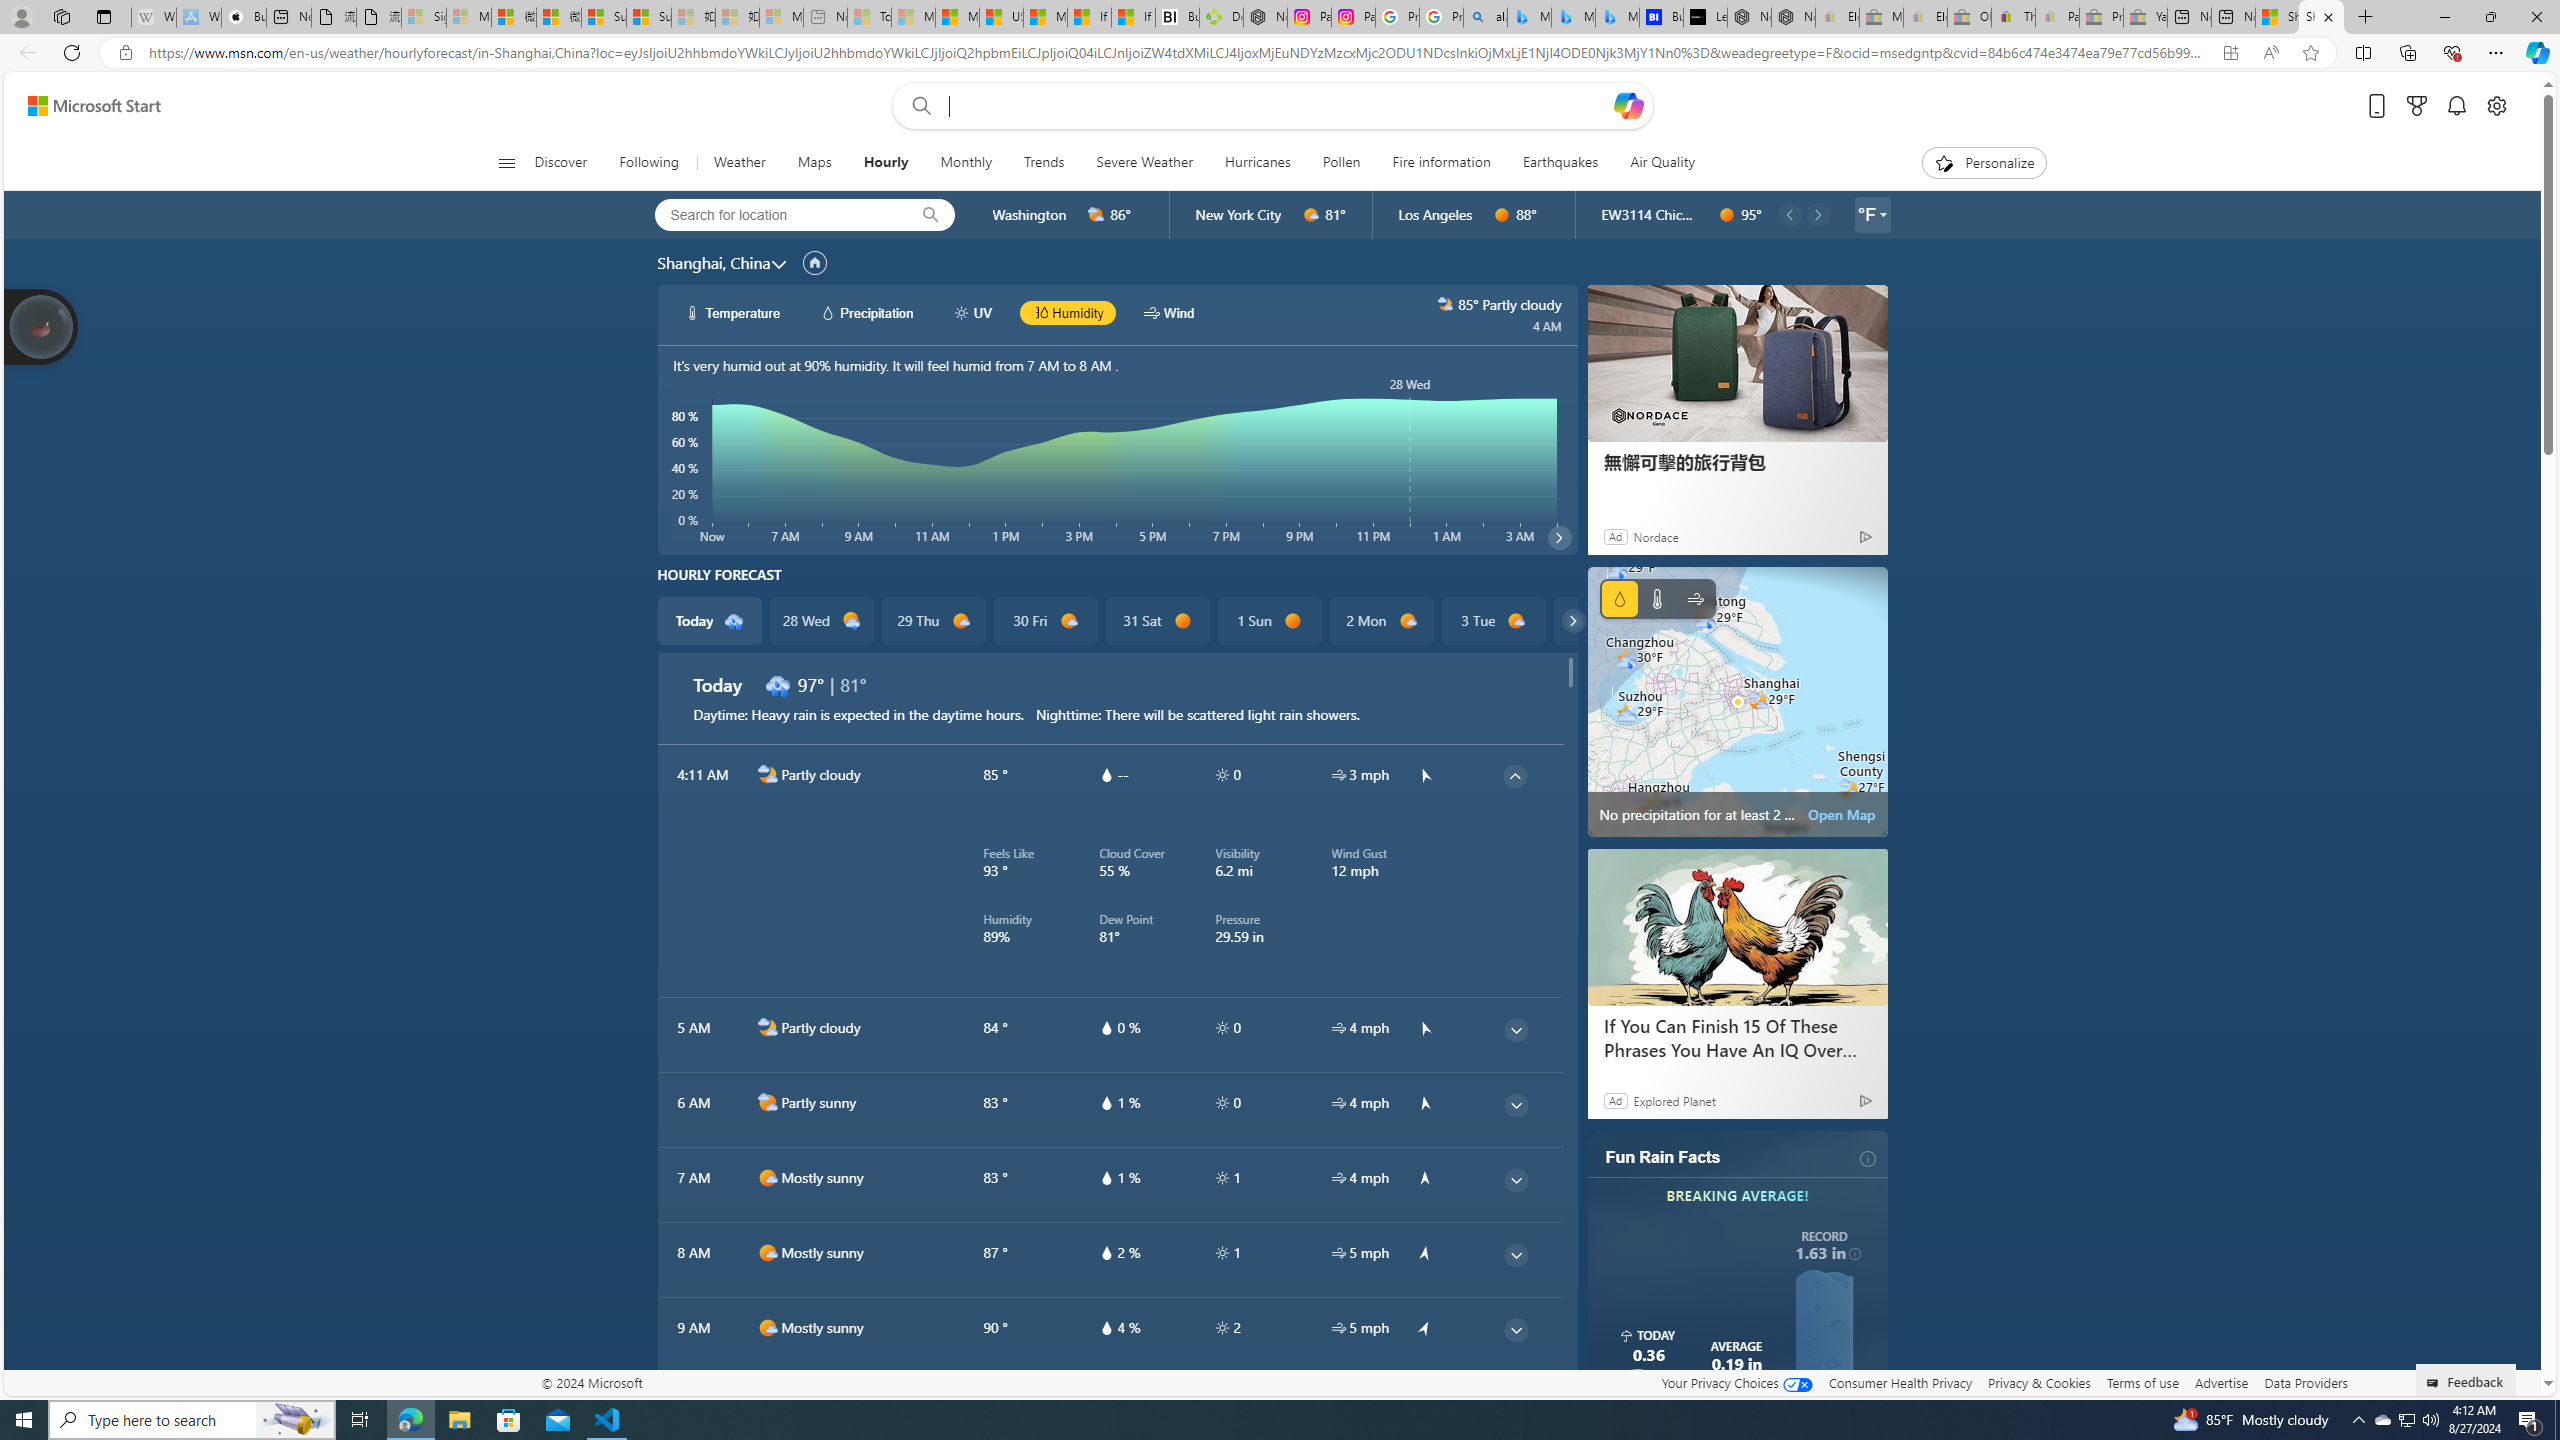 Image resolution: width=2560 pixels, height=1440 pixels. Describe the element at coordinates (780, 17) in the screenshot. I see `Microsoft account | Account Checkup - Sleeping` at that location.